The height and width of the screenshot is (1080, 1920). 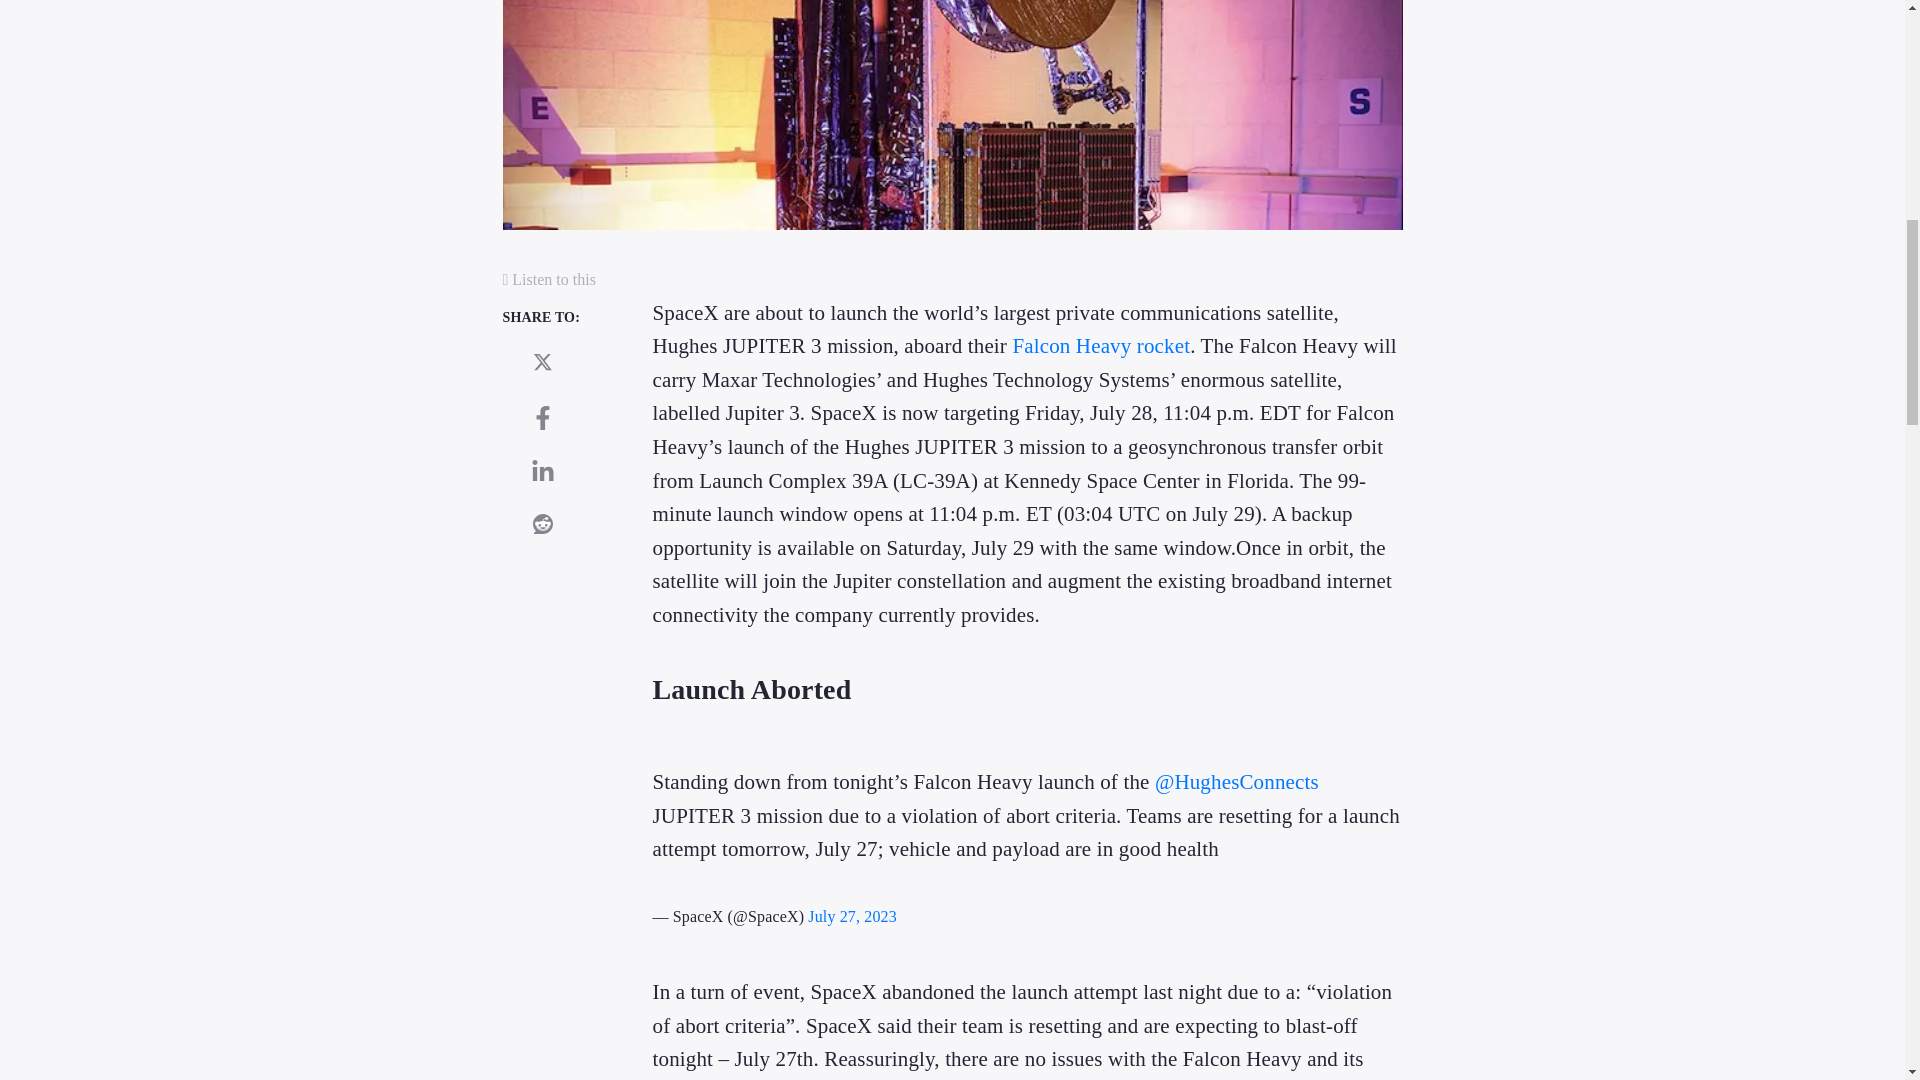 I want to click on Share on Facebook, so click(x=542, y=418).